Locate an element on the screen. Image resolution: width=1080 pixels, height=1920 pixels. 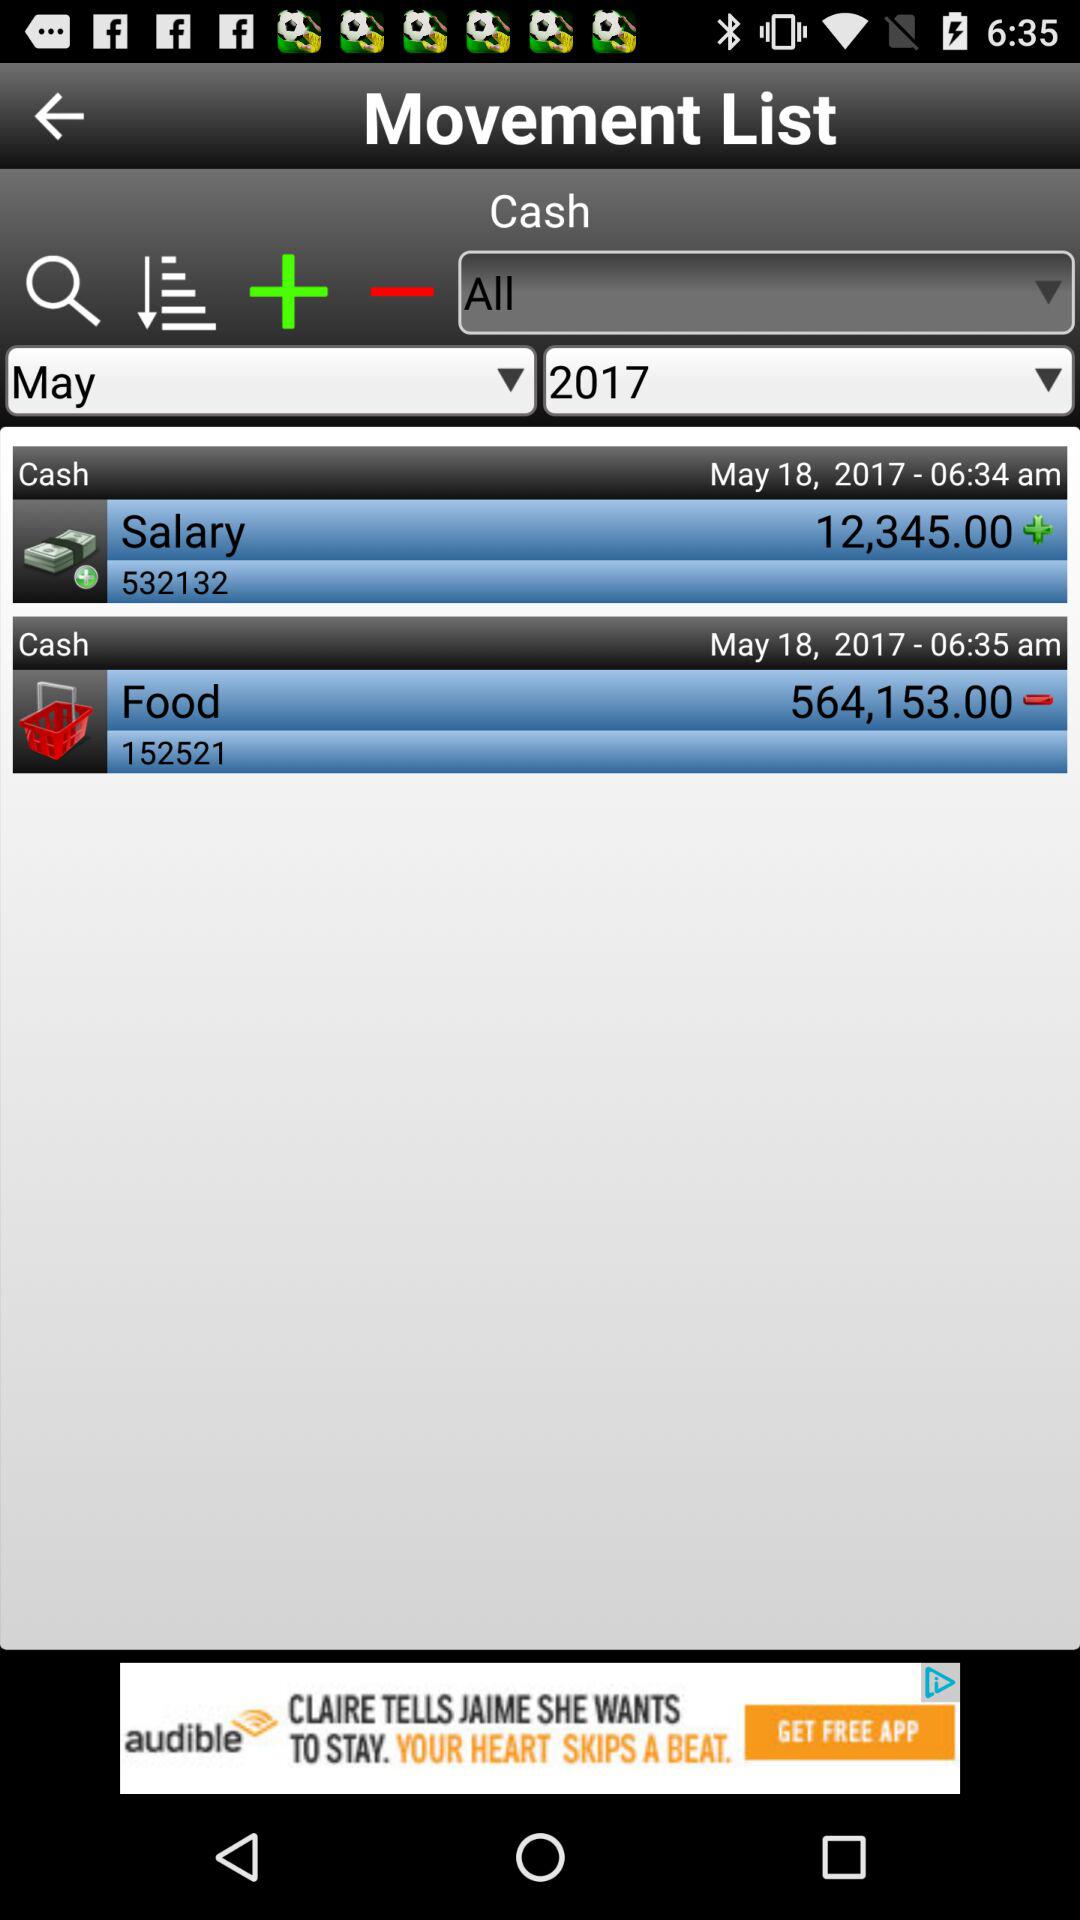
list and view options is located at coordinates (174, 292).